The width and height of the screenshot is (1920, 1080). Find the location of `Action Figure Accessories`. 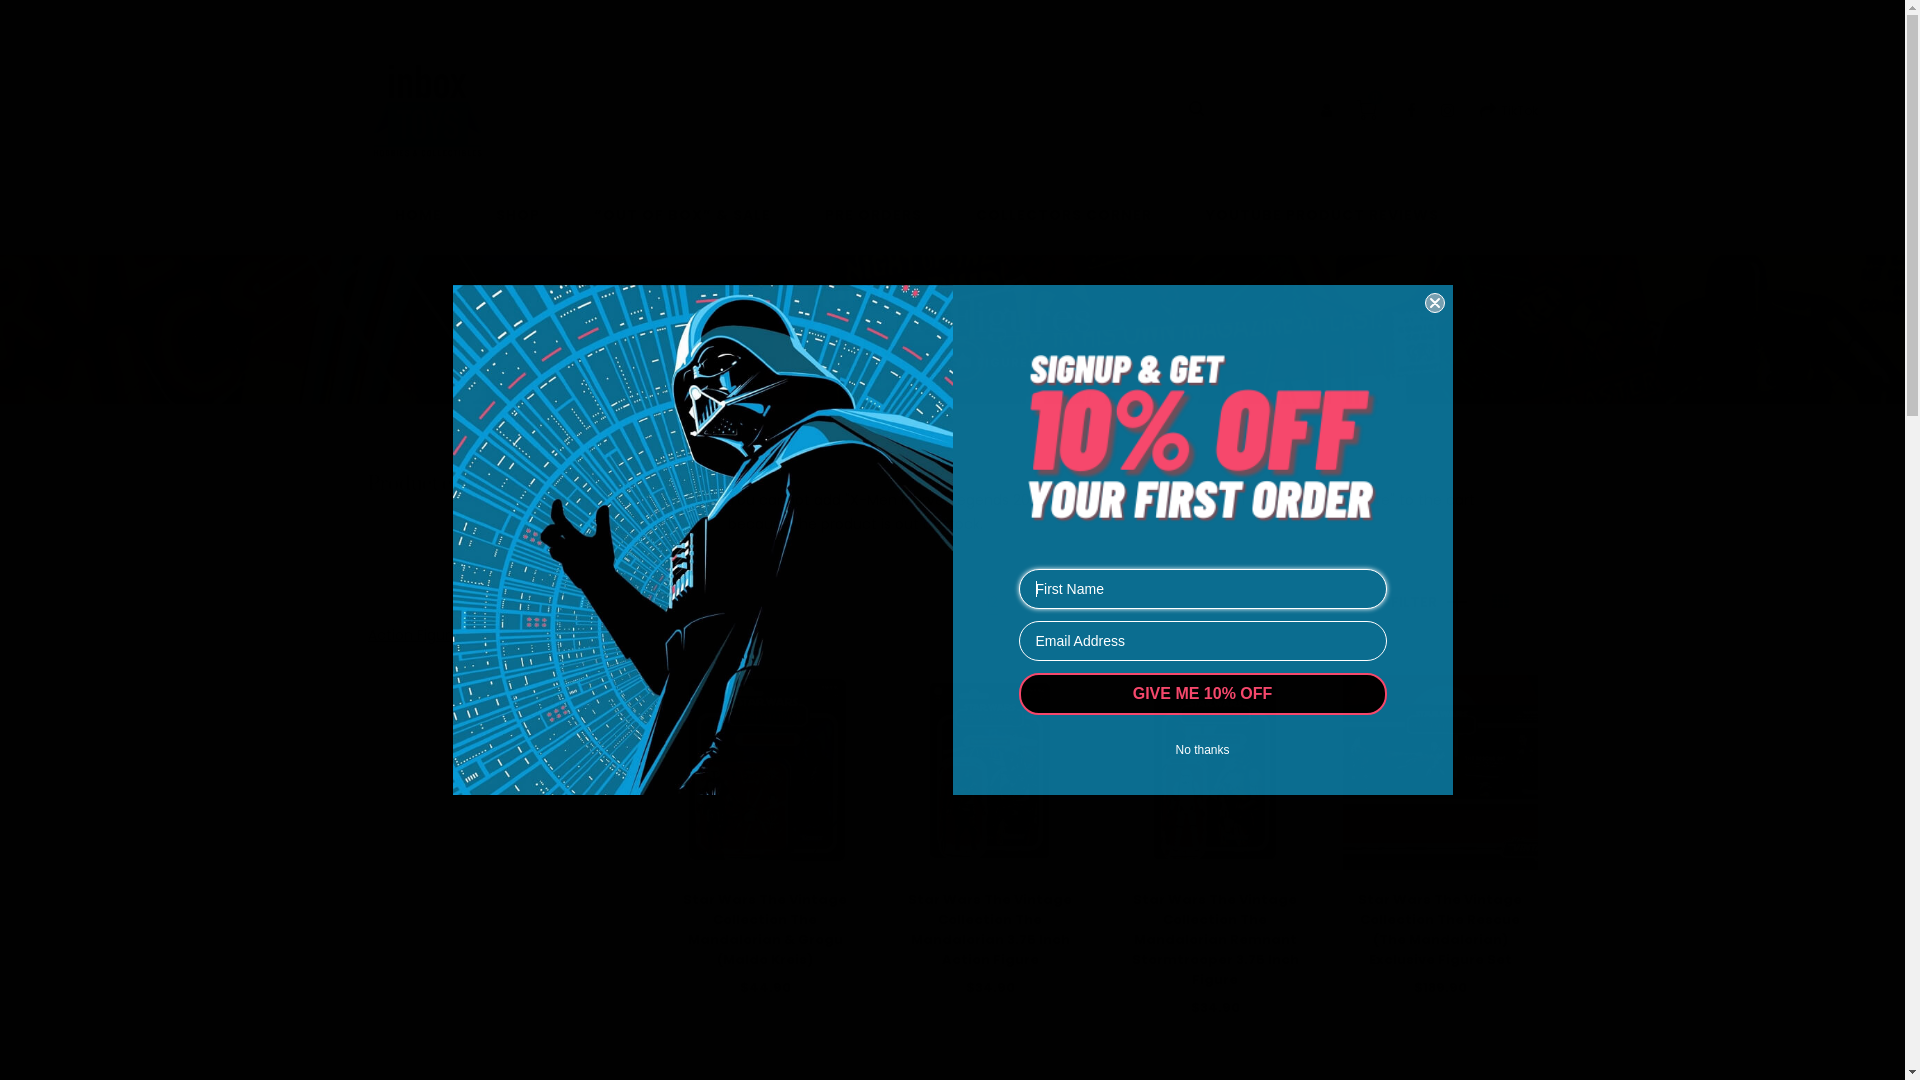

Action Figure Accessories is located at coordinates (457, 586).